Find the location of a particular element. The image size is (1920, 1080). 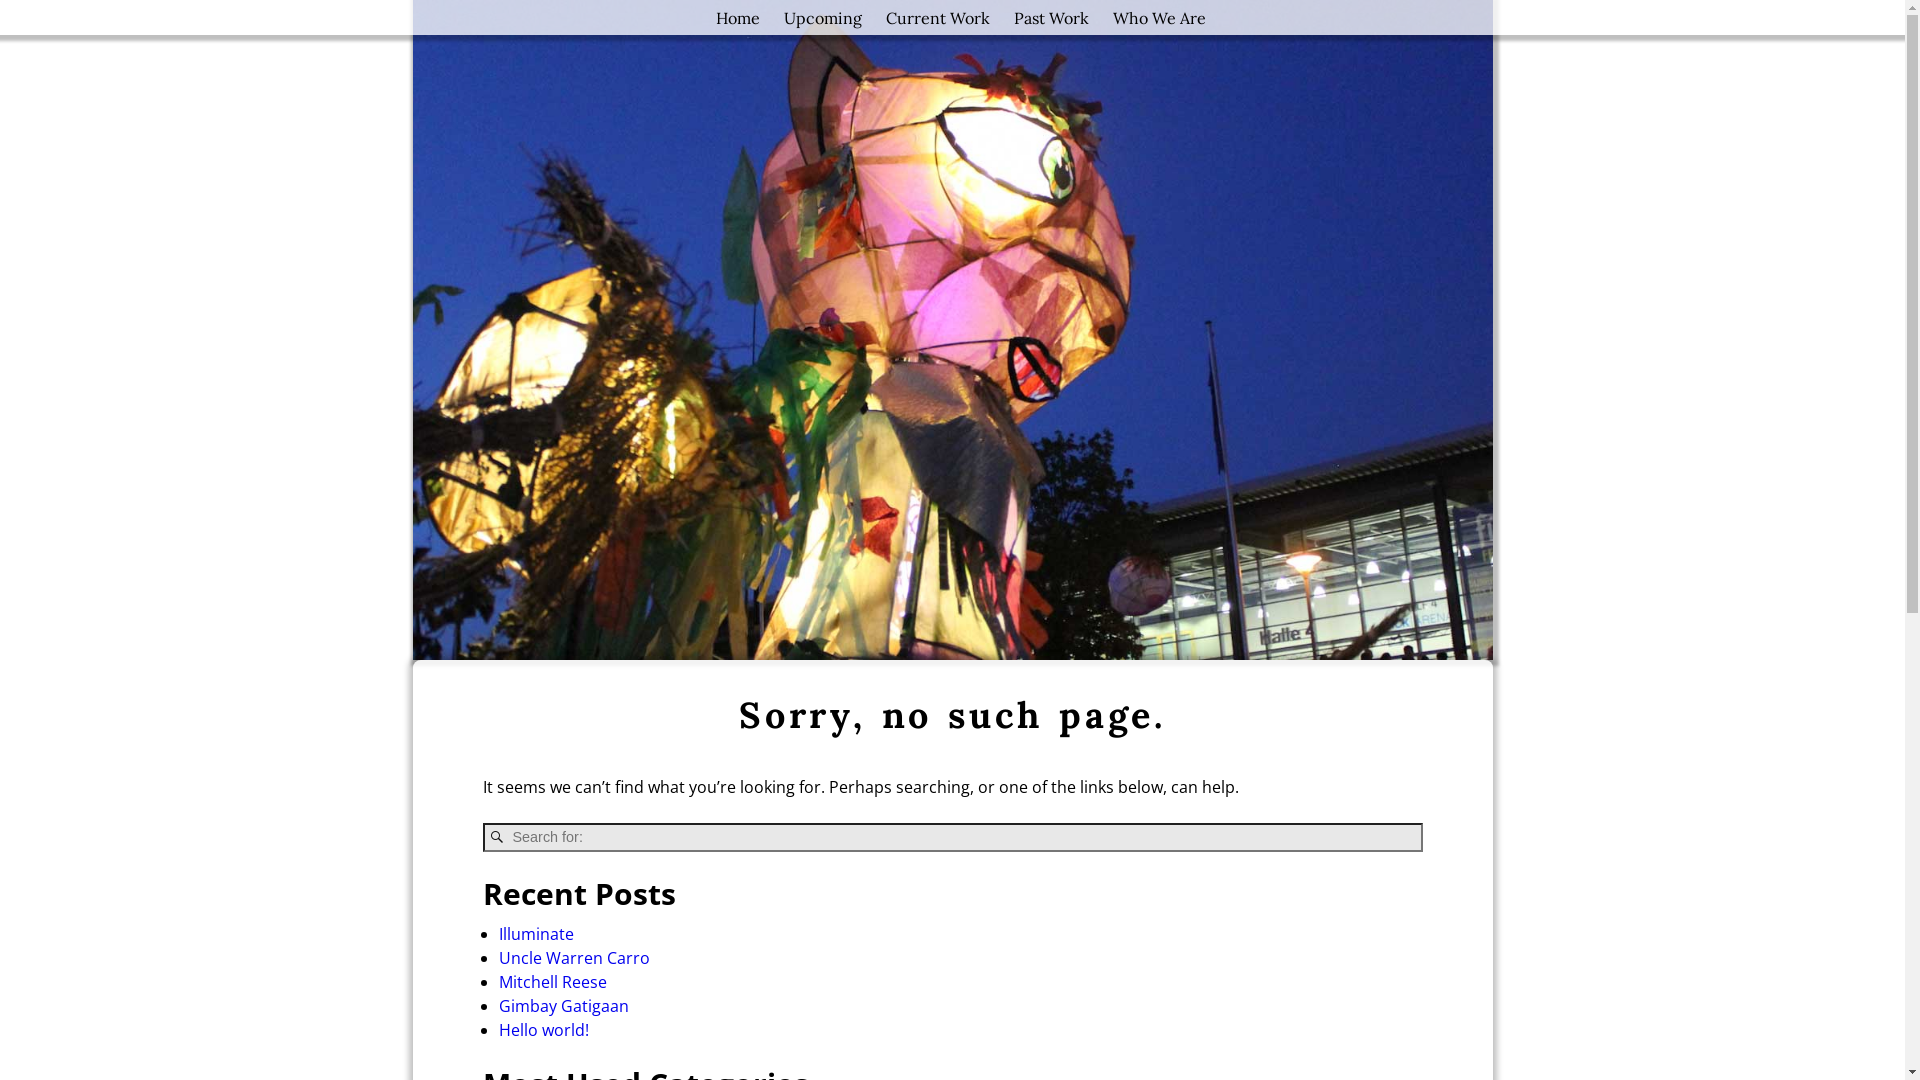

Illuminate is located at coordinates (536, 934).